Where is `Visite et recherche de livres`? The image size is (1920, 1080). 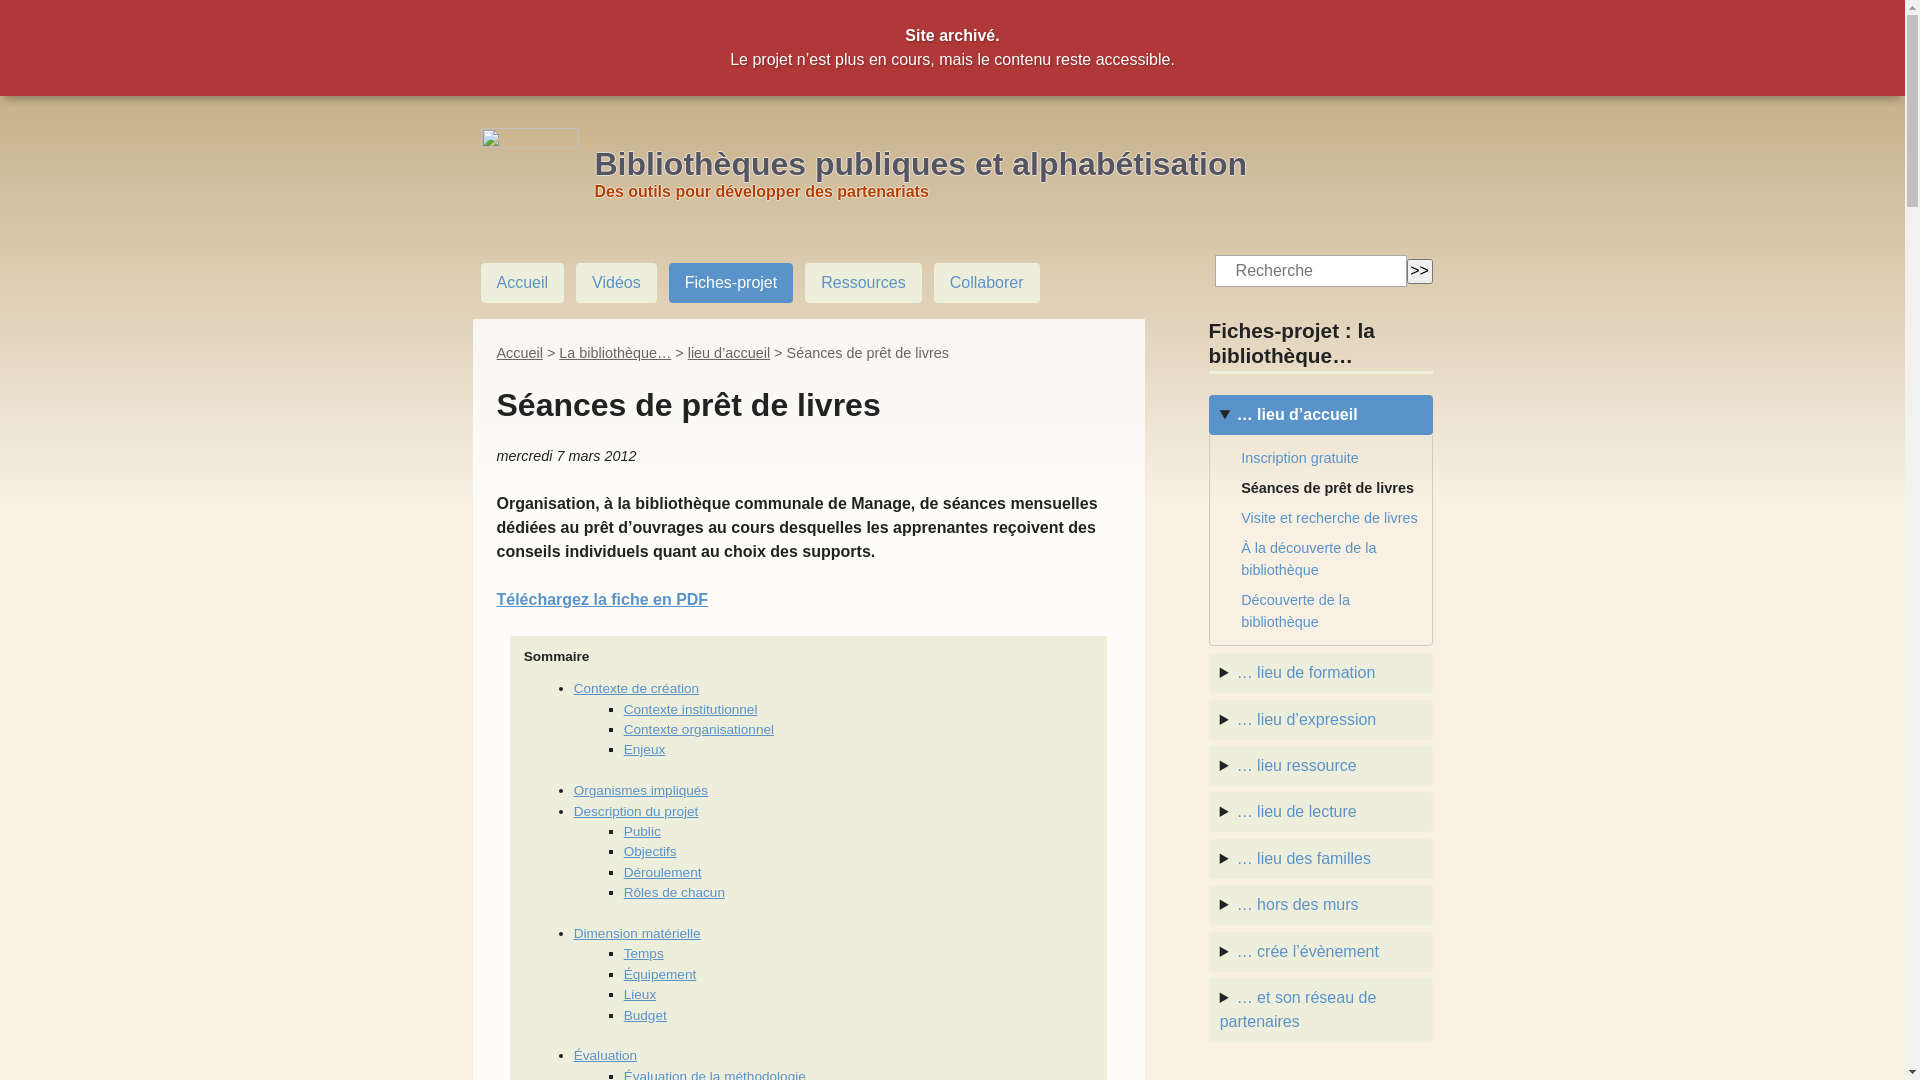
Visite et recherche de livres is located at coordinates (1331, 518).